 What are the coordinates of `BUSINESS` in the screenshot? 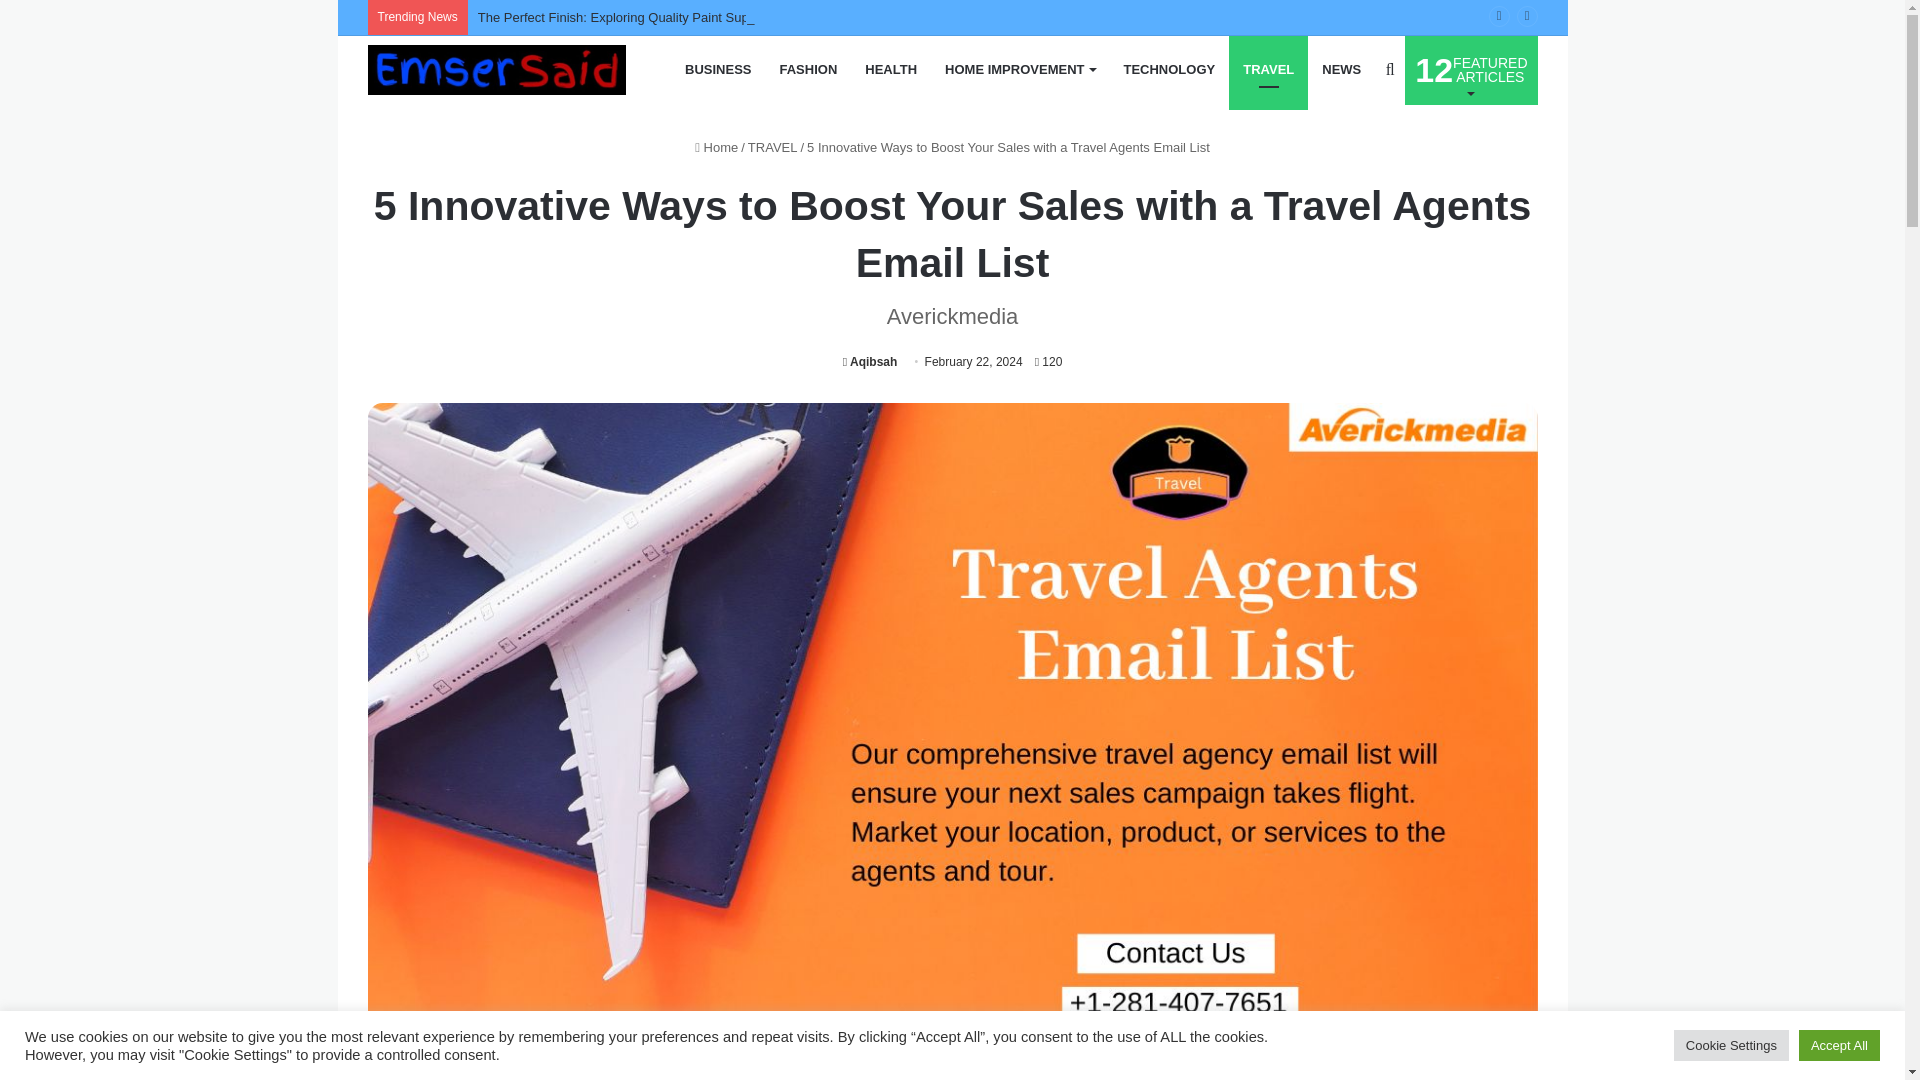 It's located at (717, 69).